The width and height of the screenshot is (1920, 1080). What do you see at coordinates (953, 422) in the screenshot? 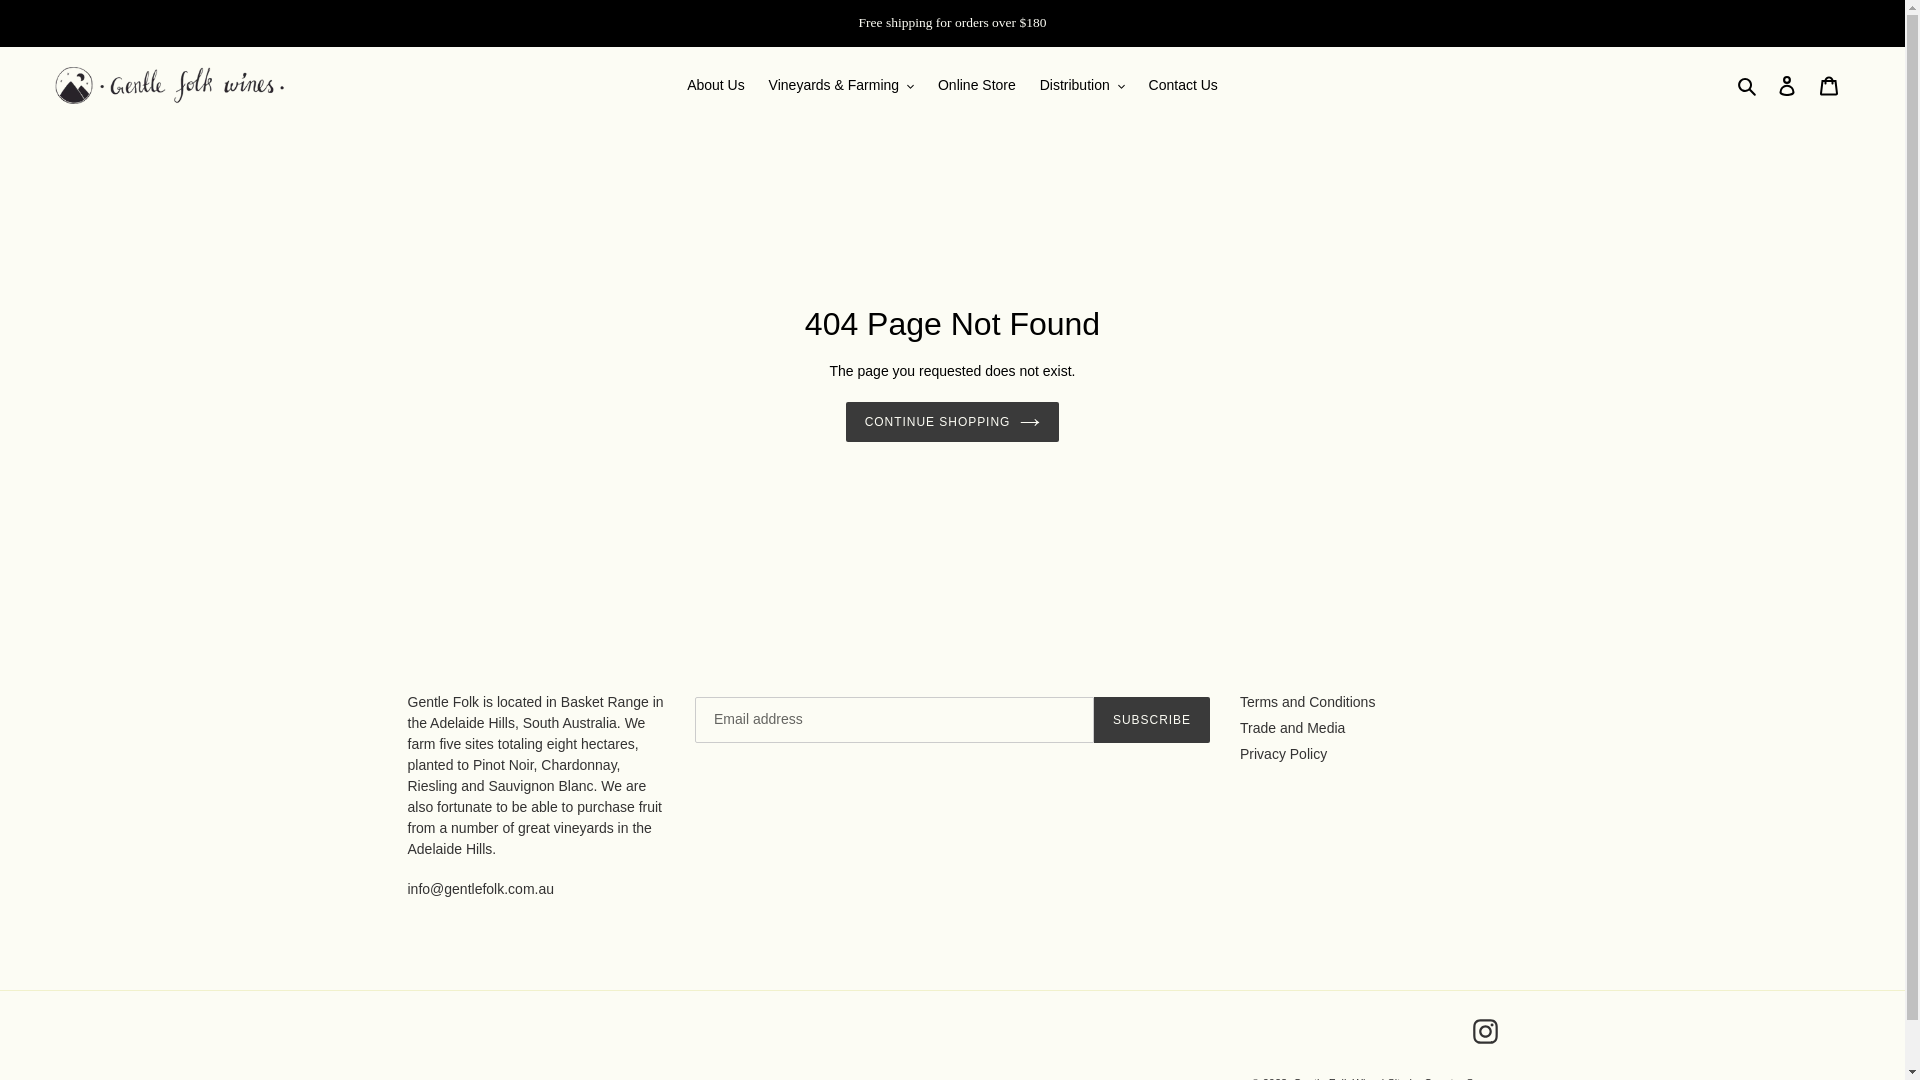
I see `CONTINUE SHOPPING` at bounding box center [953, 422].